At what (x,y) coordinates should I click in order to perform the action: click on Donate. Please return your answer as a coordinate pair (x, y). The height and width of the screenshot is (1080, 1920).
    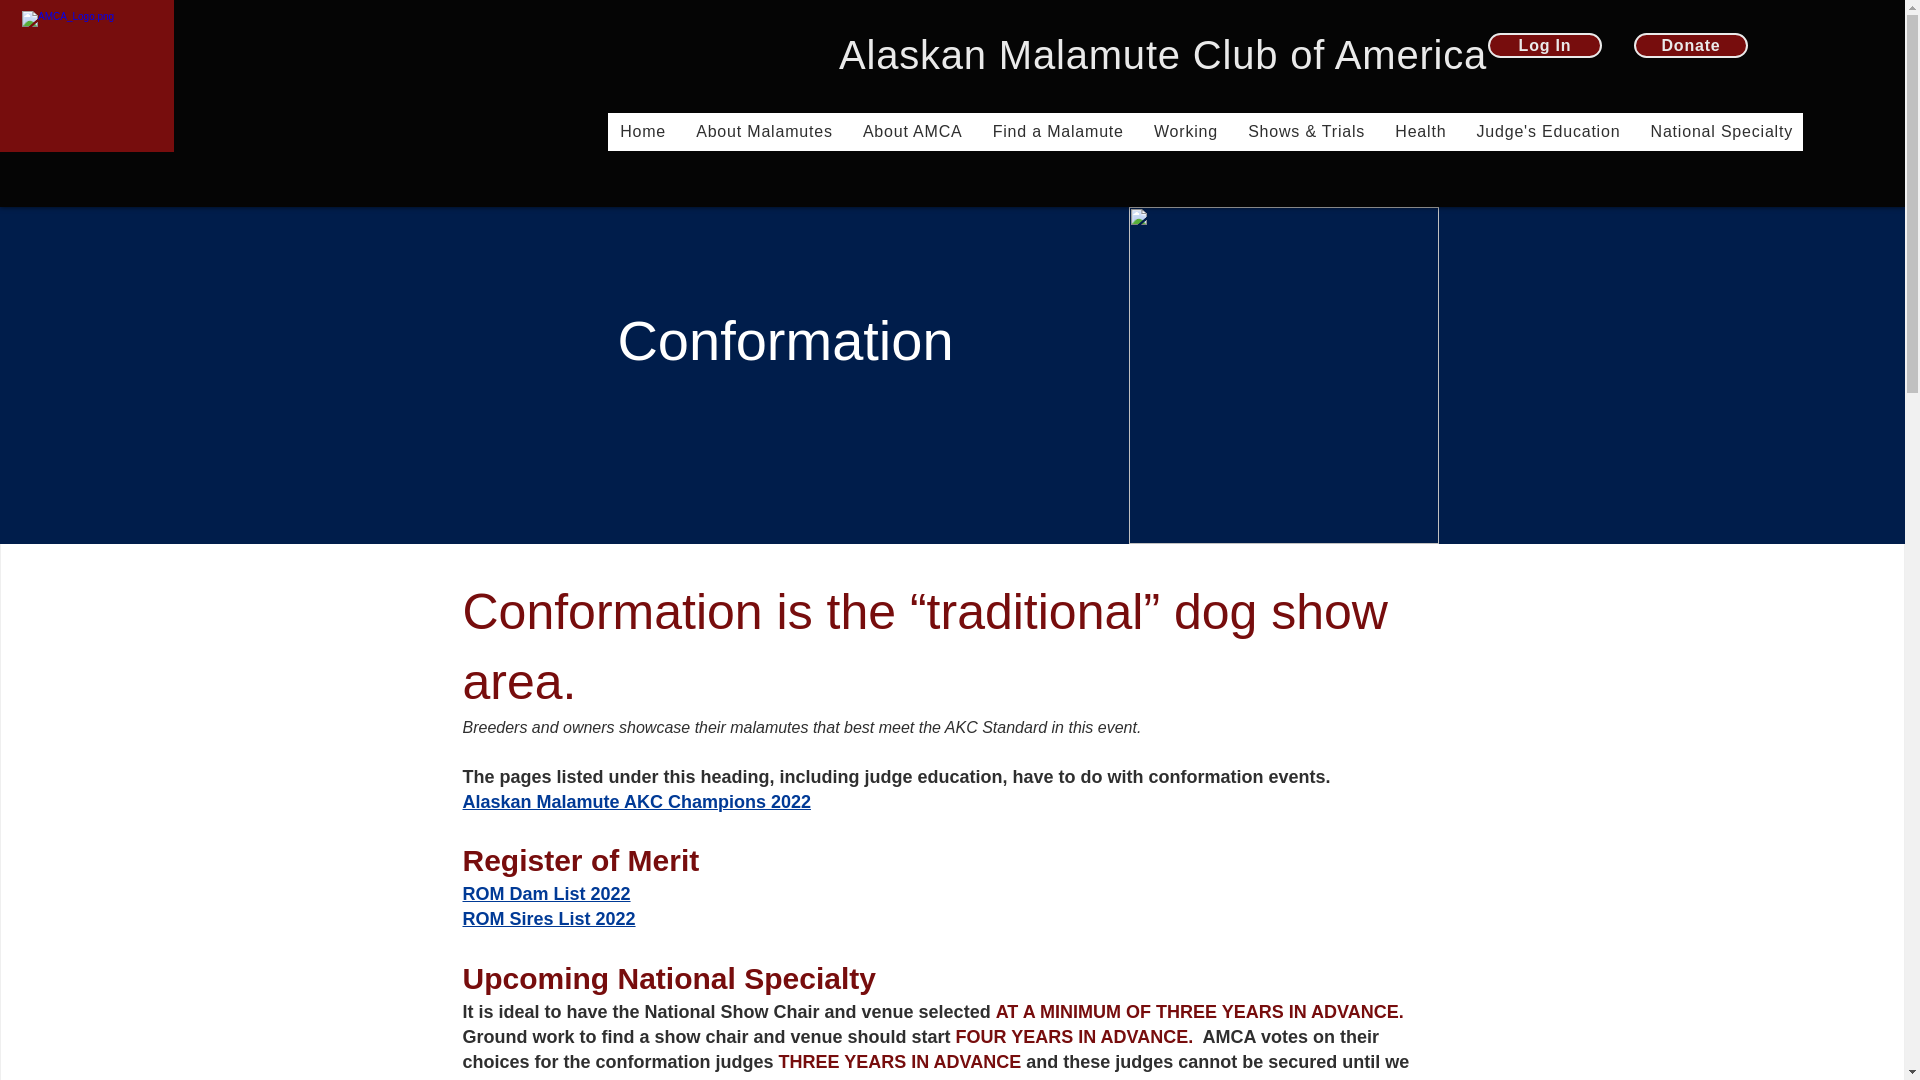
    Looking at the image, I should click on (1690, 46).